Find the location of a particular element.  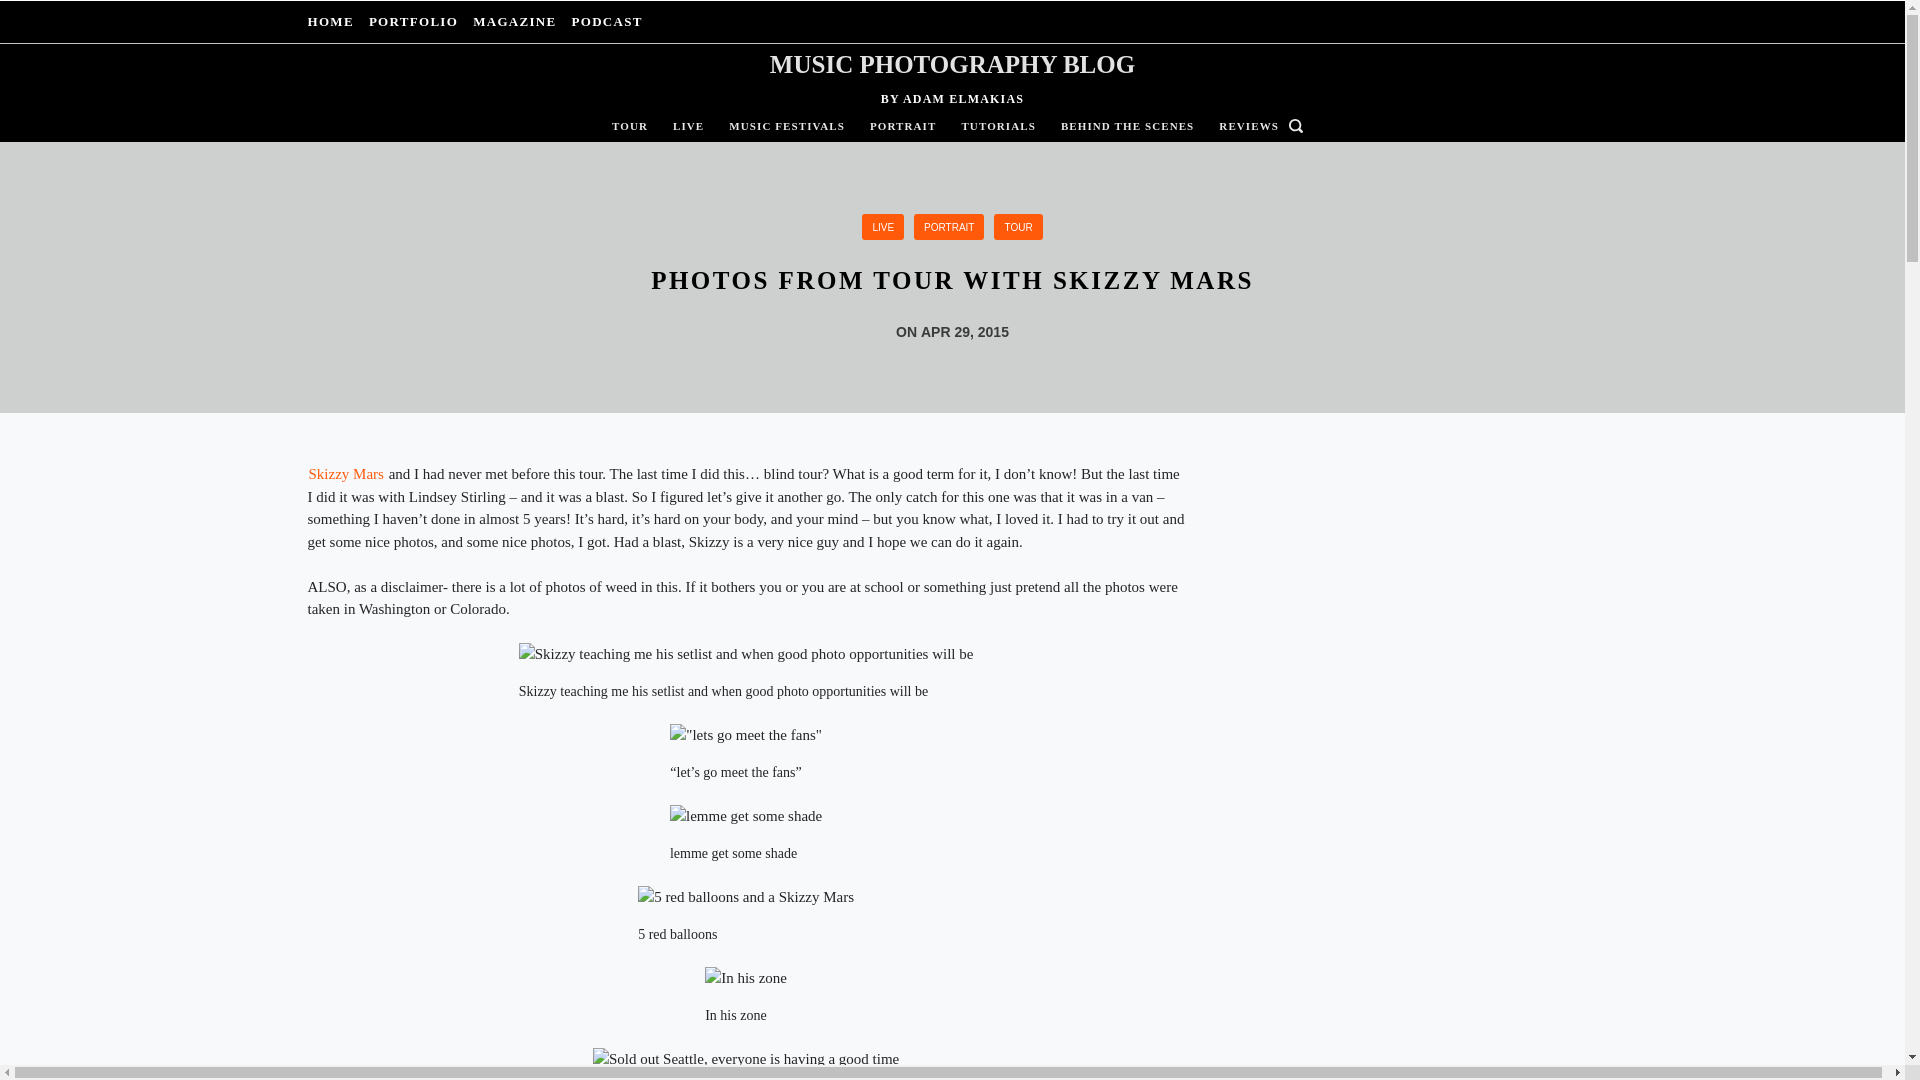

LIVE is located at coordinates (883, 226).